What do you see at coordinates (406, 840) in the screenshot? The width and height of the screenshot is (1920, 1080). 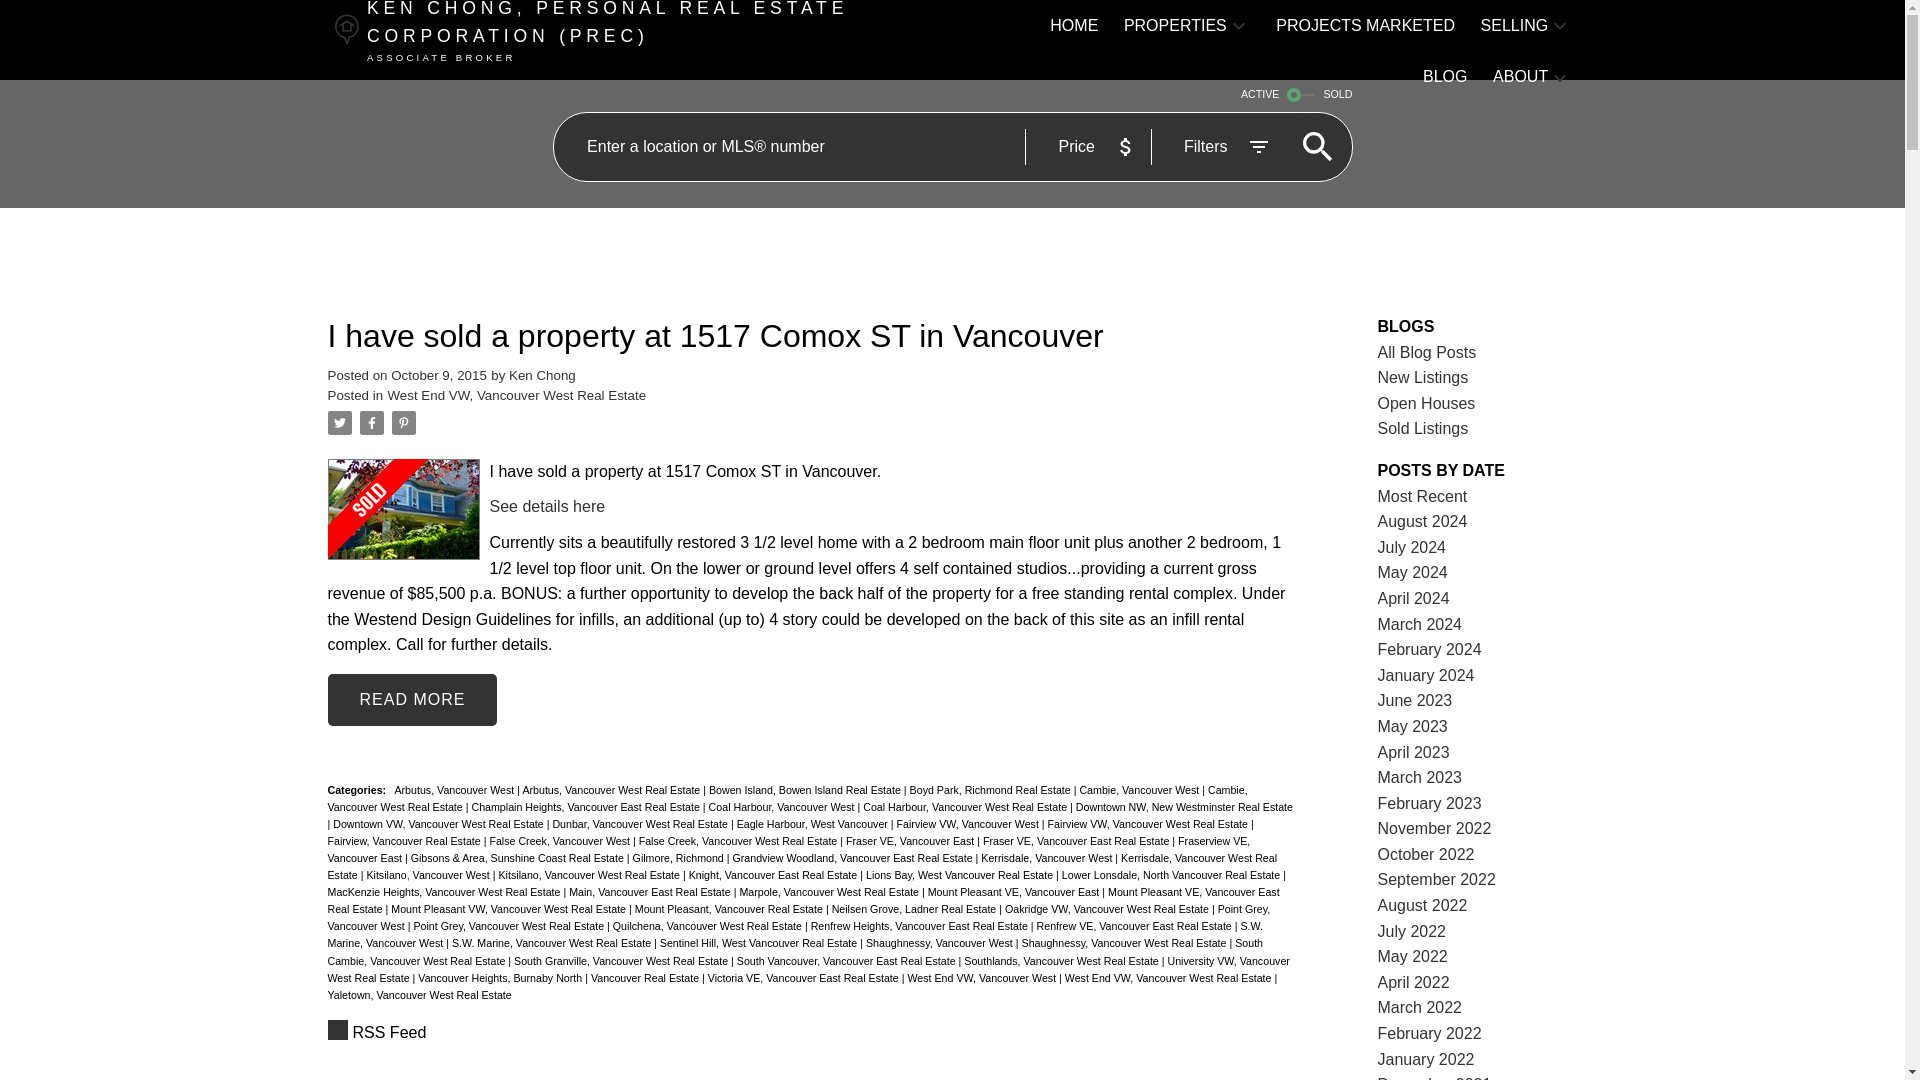 I see `Fairview, Vancouver Real Estate` at bounding box center [406, 840].